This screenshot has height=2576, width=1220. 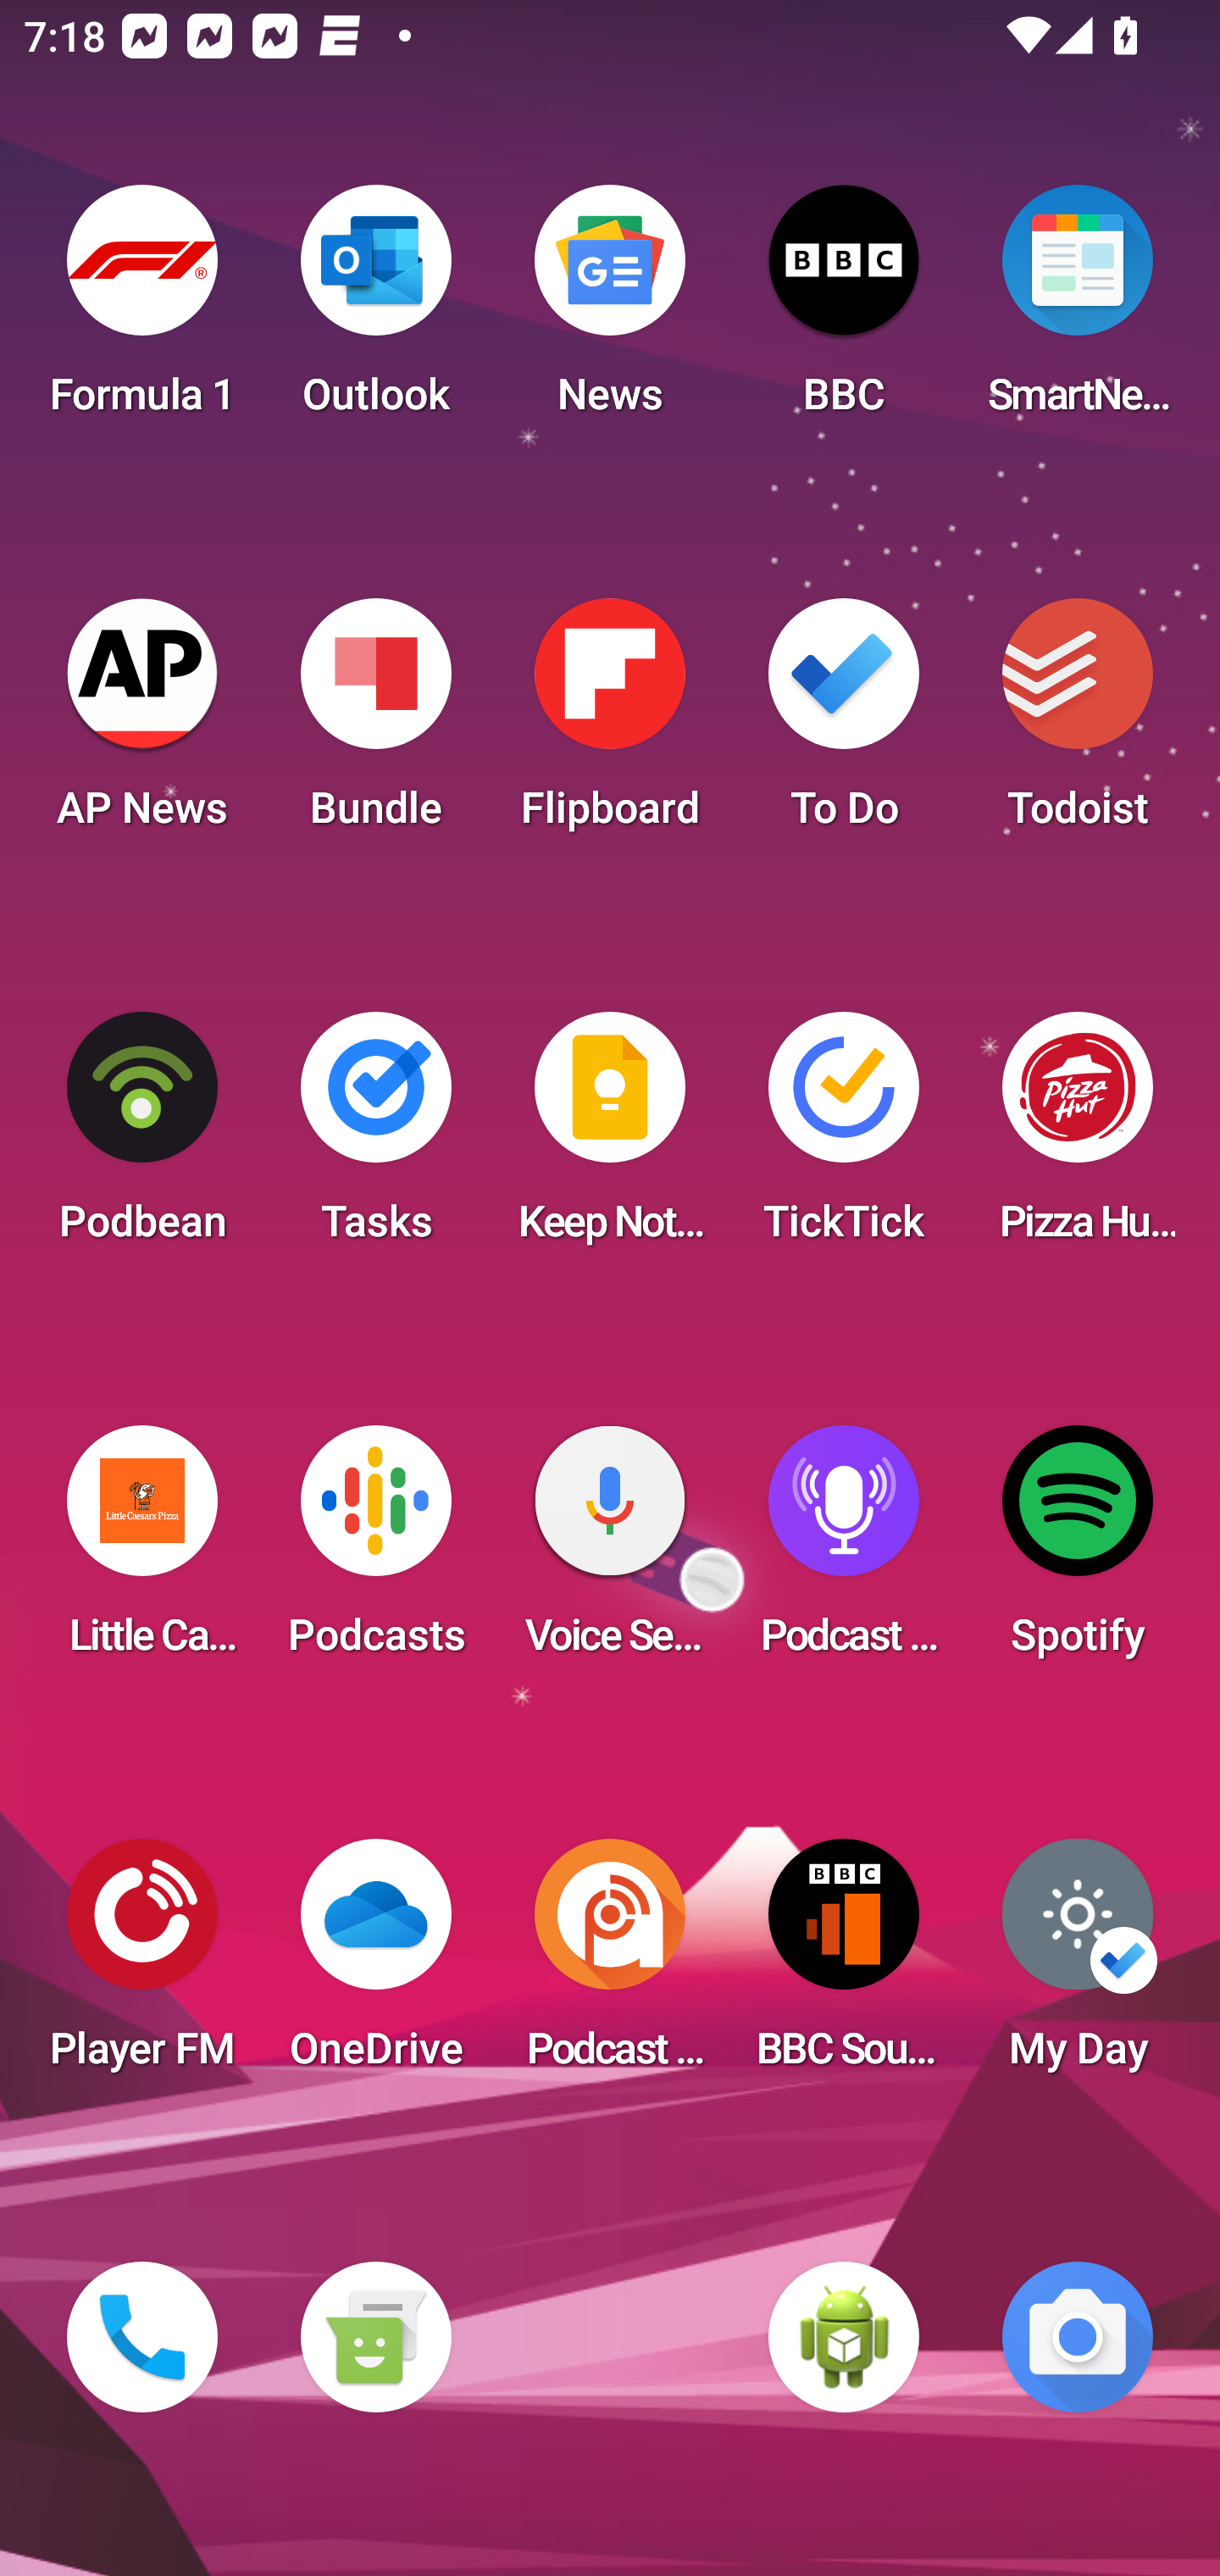 I want to click on Voice Search, so click(x=610, y=1551).